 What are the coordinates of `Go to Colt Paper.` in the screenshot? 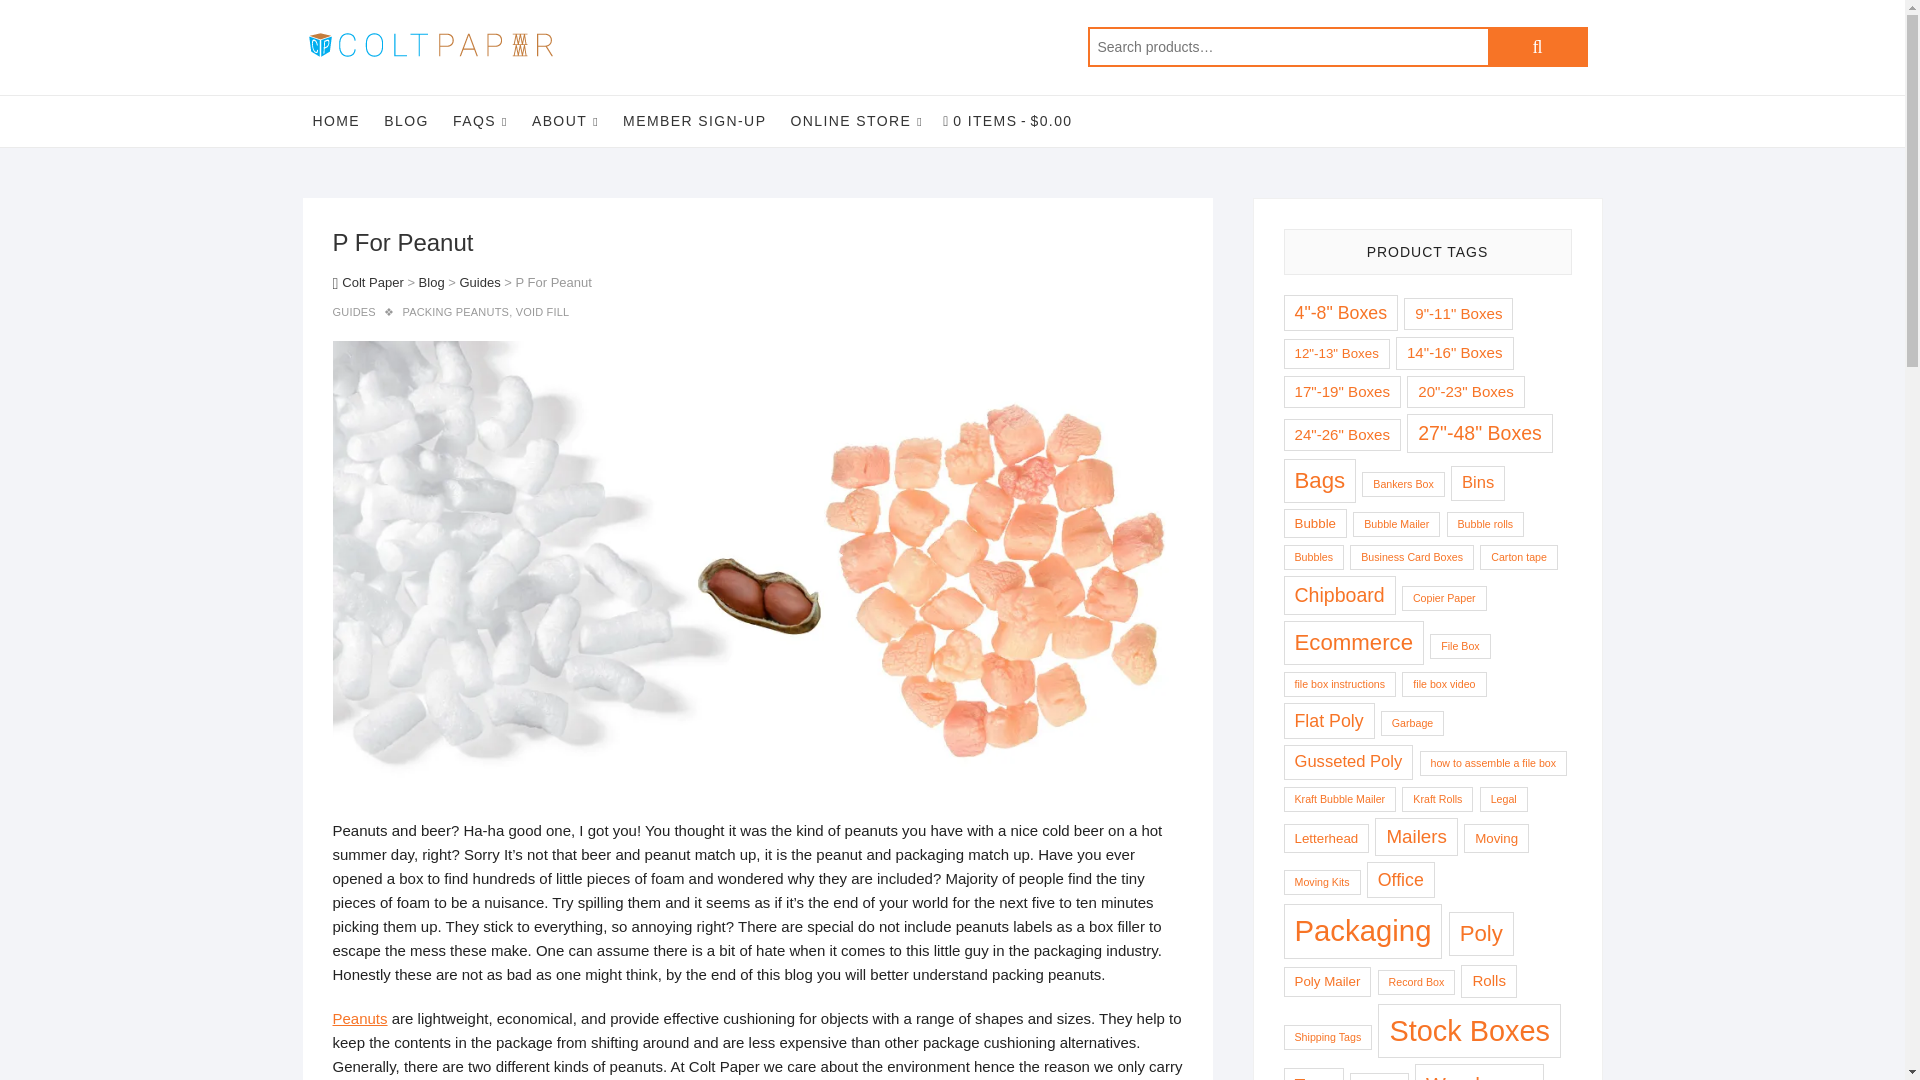 It's located at (368, 282).